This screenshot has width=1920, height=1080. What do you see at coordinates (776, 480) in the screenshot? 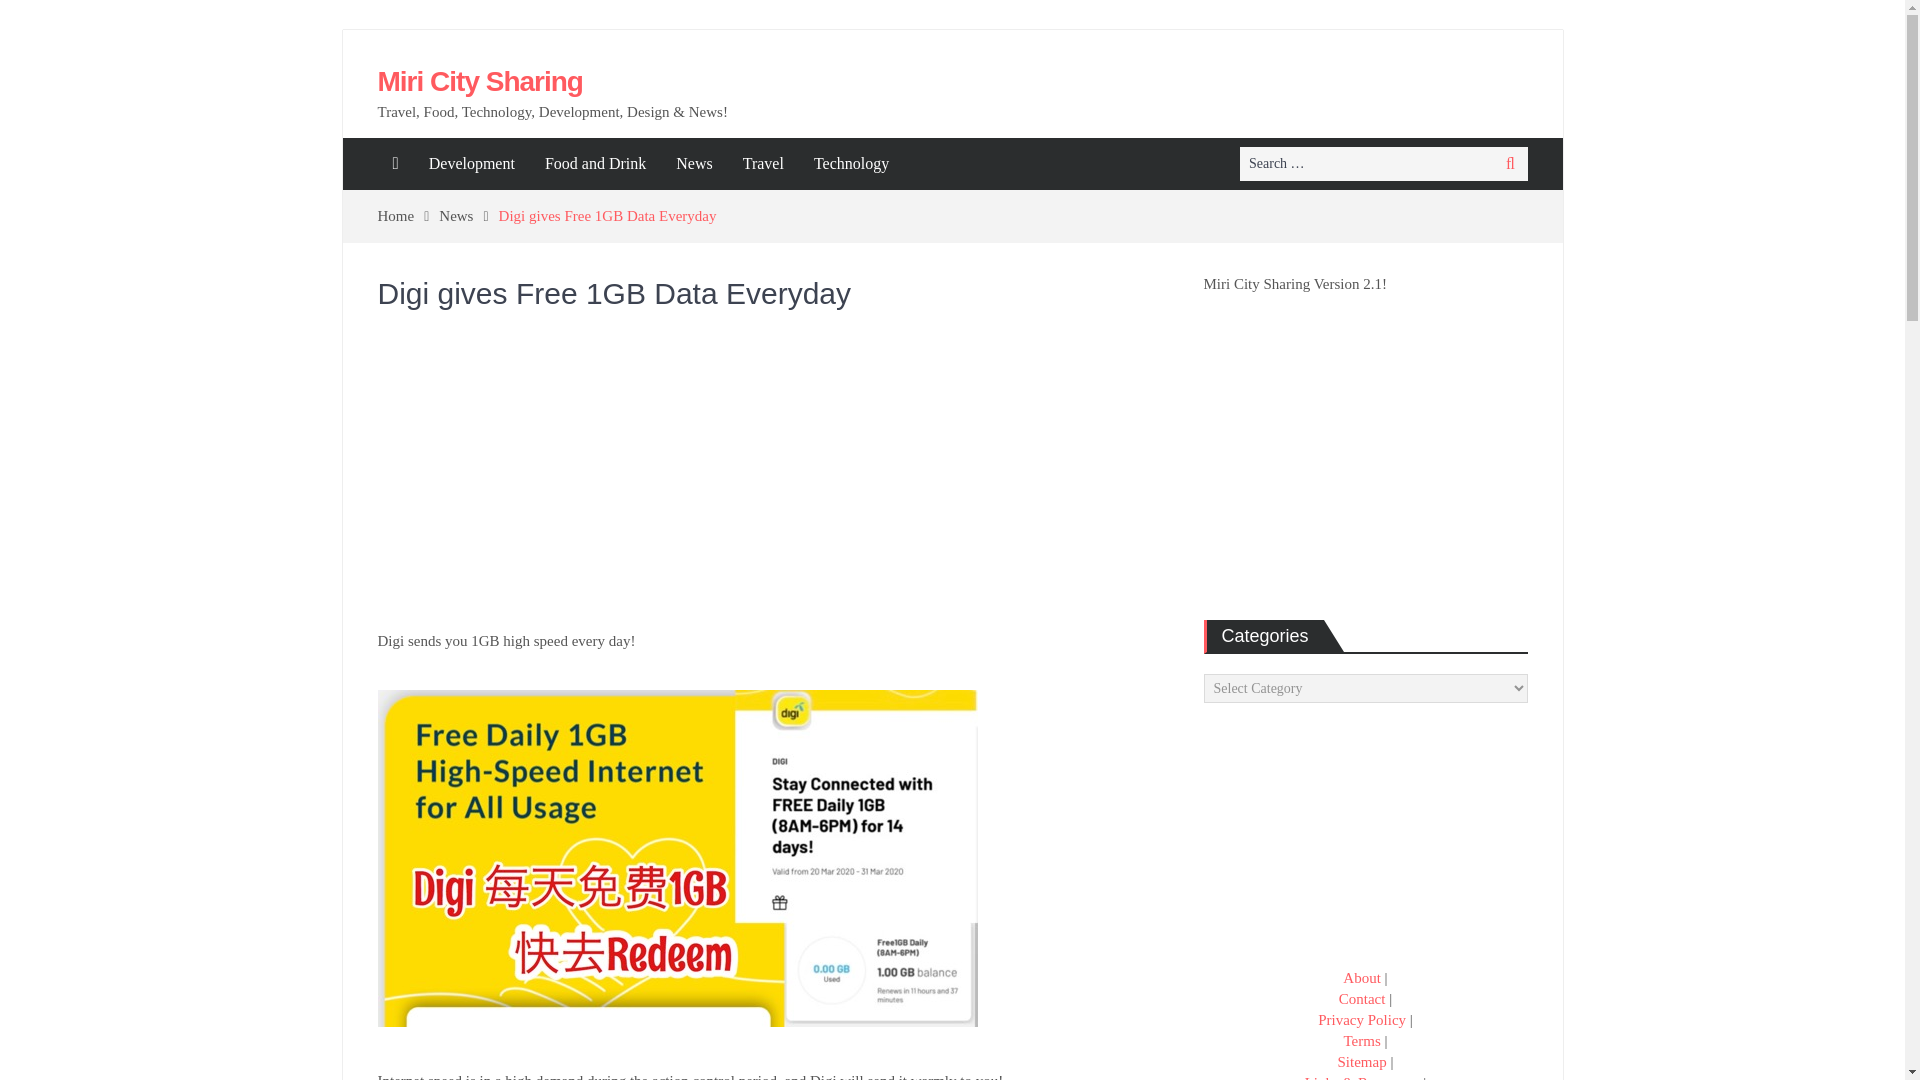
I see `Advertisement` at bounding box center [776, 480].